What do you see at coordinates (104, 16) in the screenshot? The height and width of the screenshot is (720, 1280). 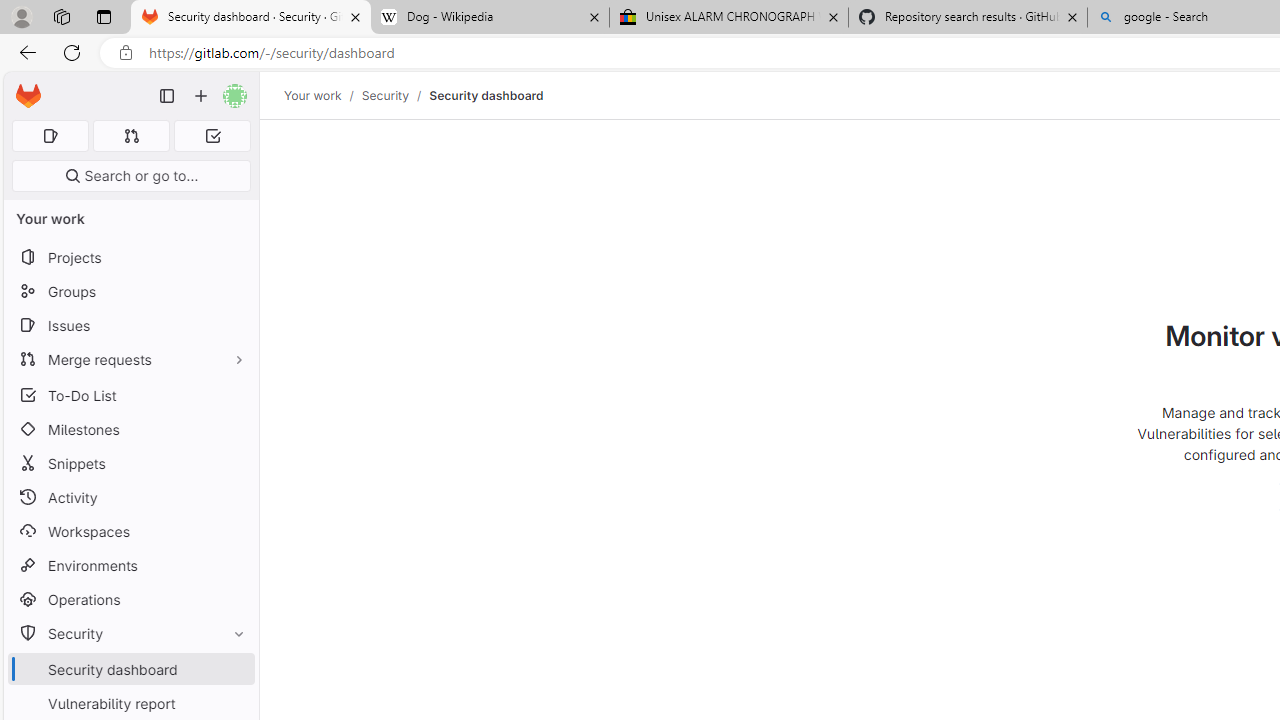 I see `Tab actions menu` at bounding box center [104, 16].